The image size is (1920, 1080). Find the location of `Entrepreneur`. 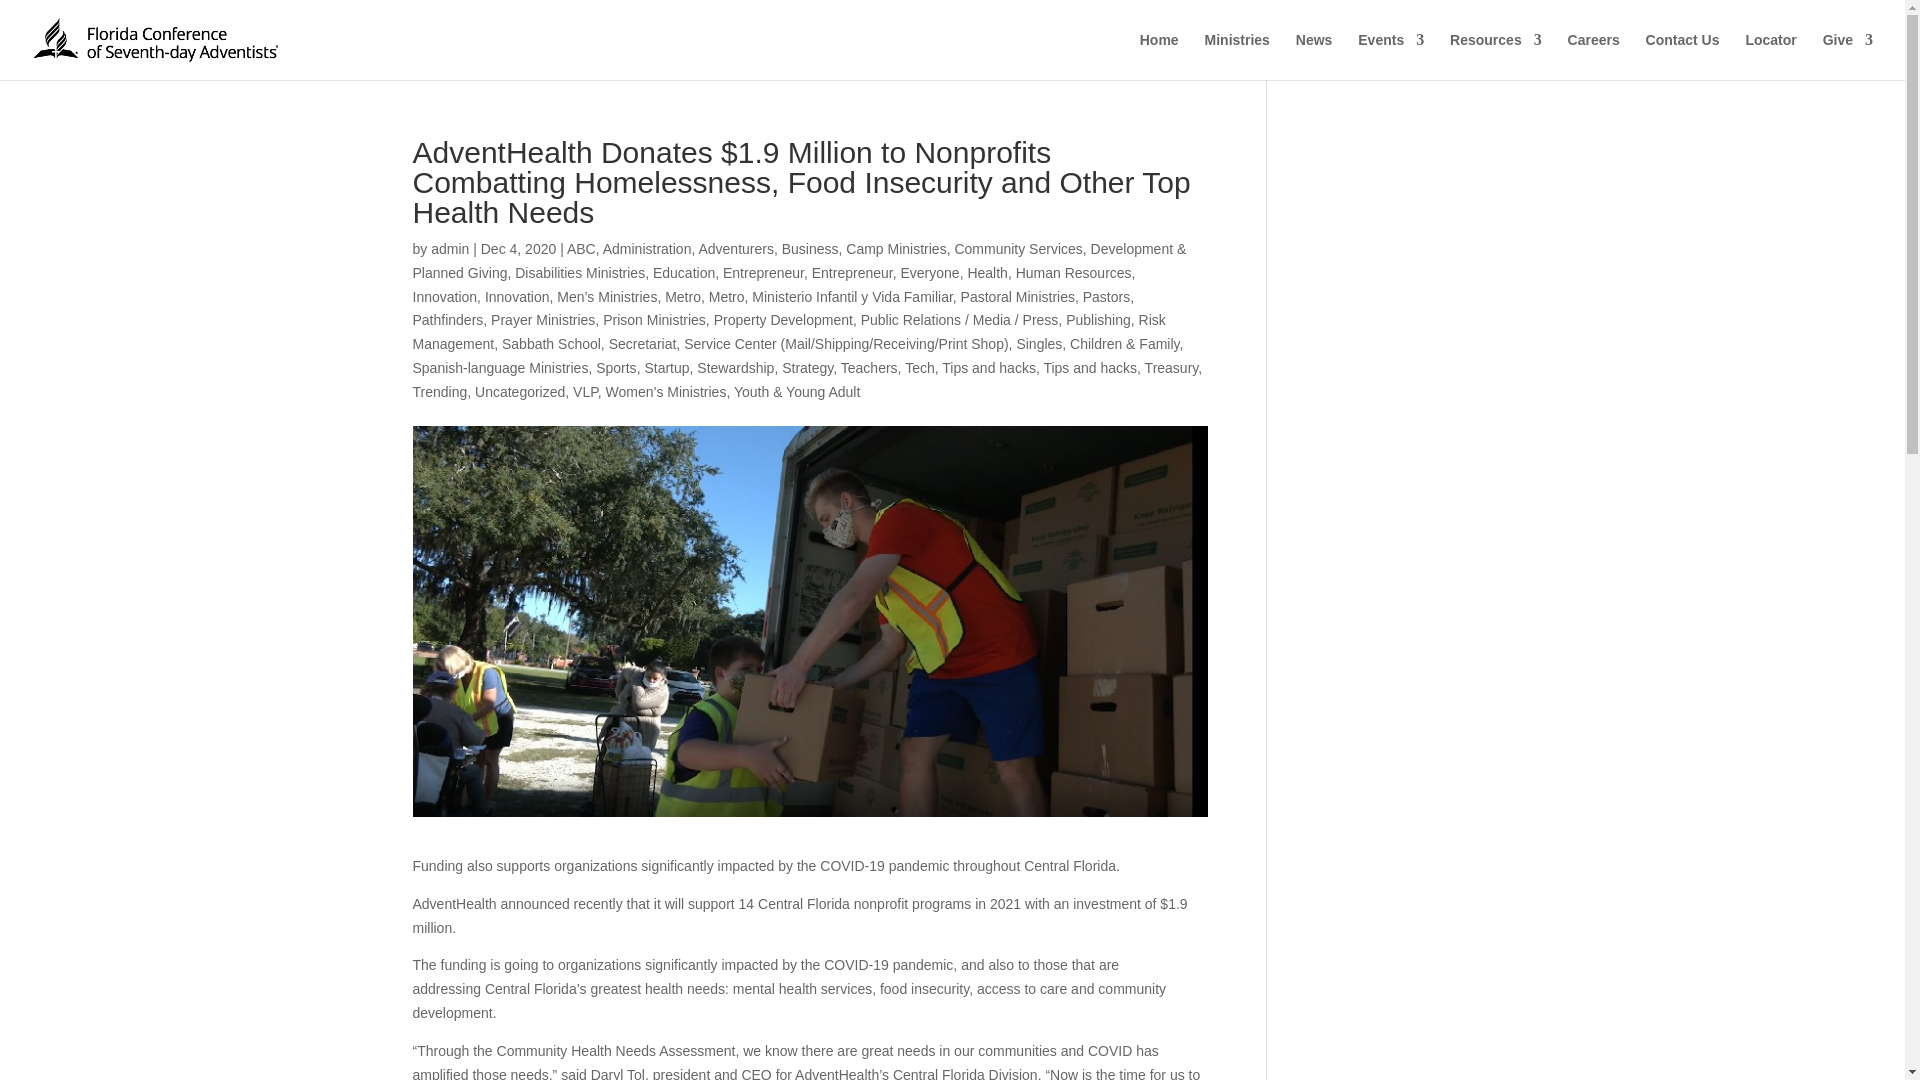

Entrepreneur is located at coordinates (764, 272).